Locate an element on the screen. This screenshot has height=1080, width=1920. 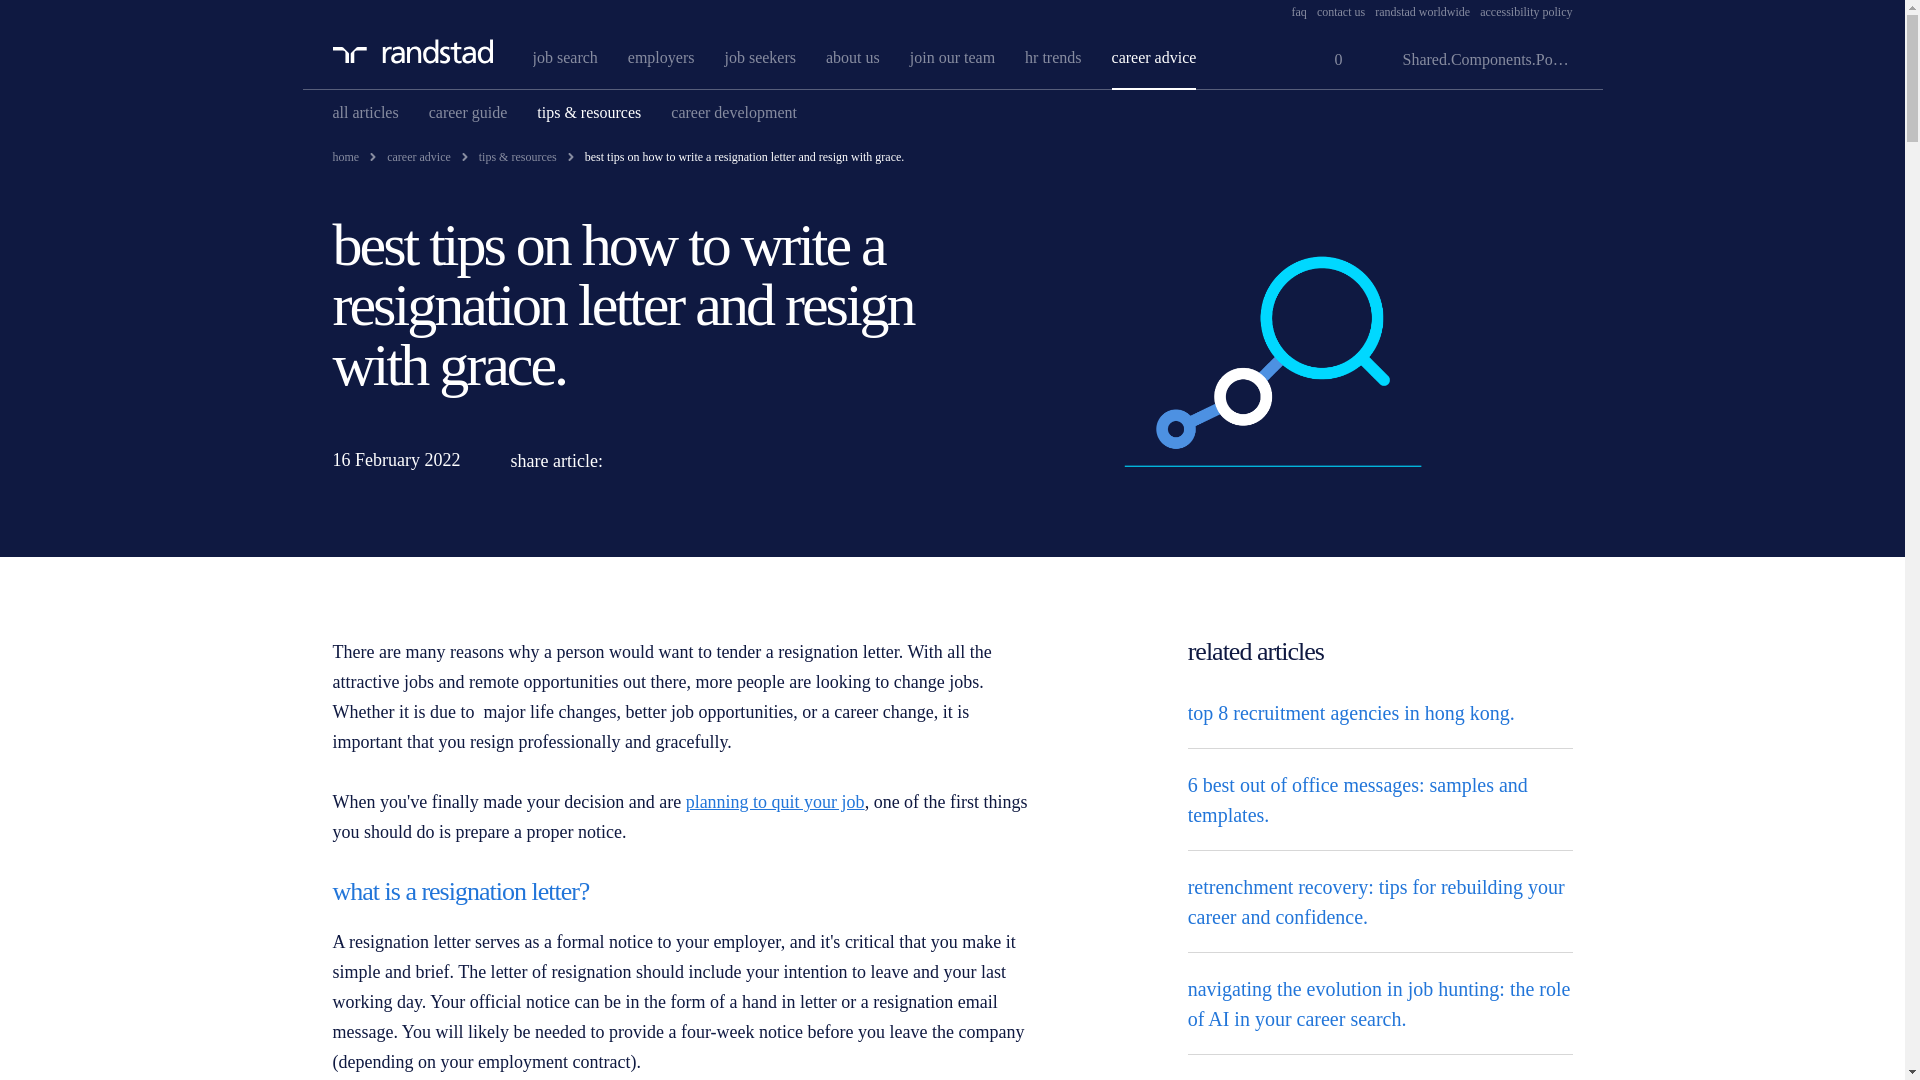
hr trends is located at coordinates (1052, 56).